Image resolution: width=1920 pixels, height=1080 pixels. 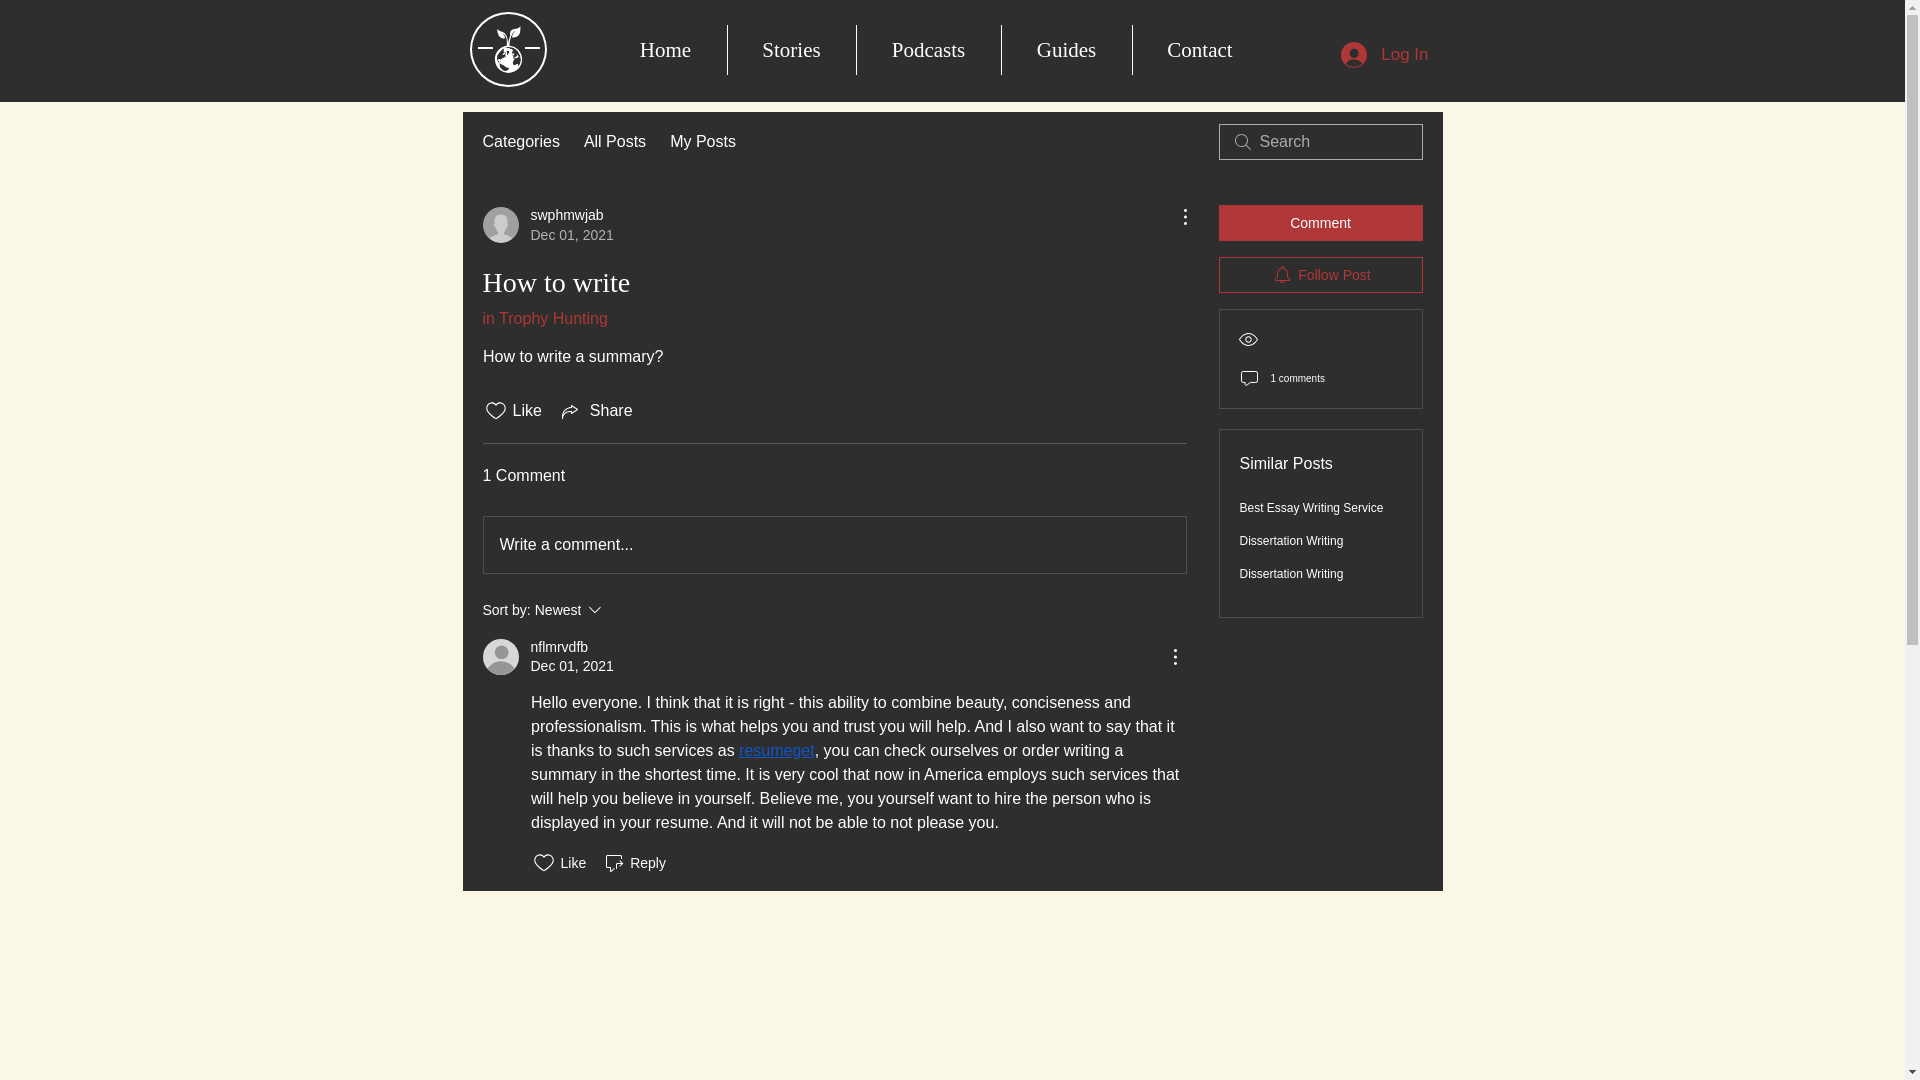 I want to click on Dissertation Writing, so click(x=1292, y=540).